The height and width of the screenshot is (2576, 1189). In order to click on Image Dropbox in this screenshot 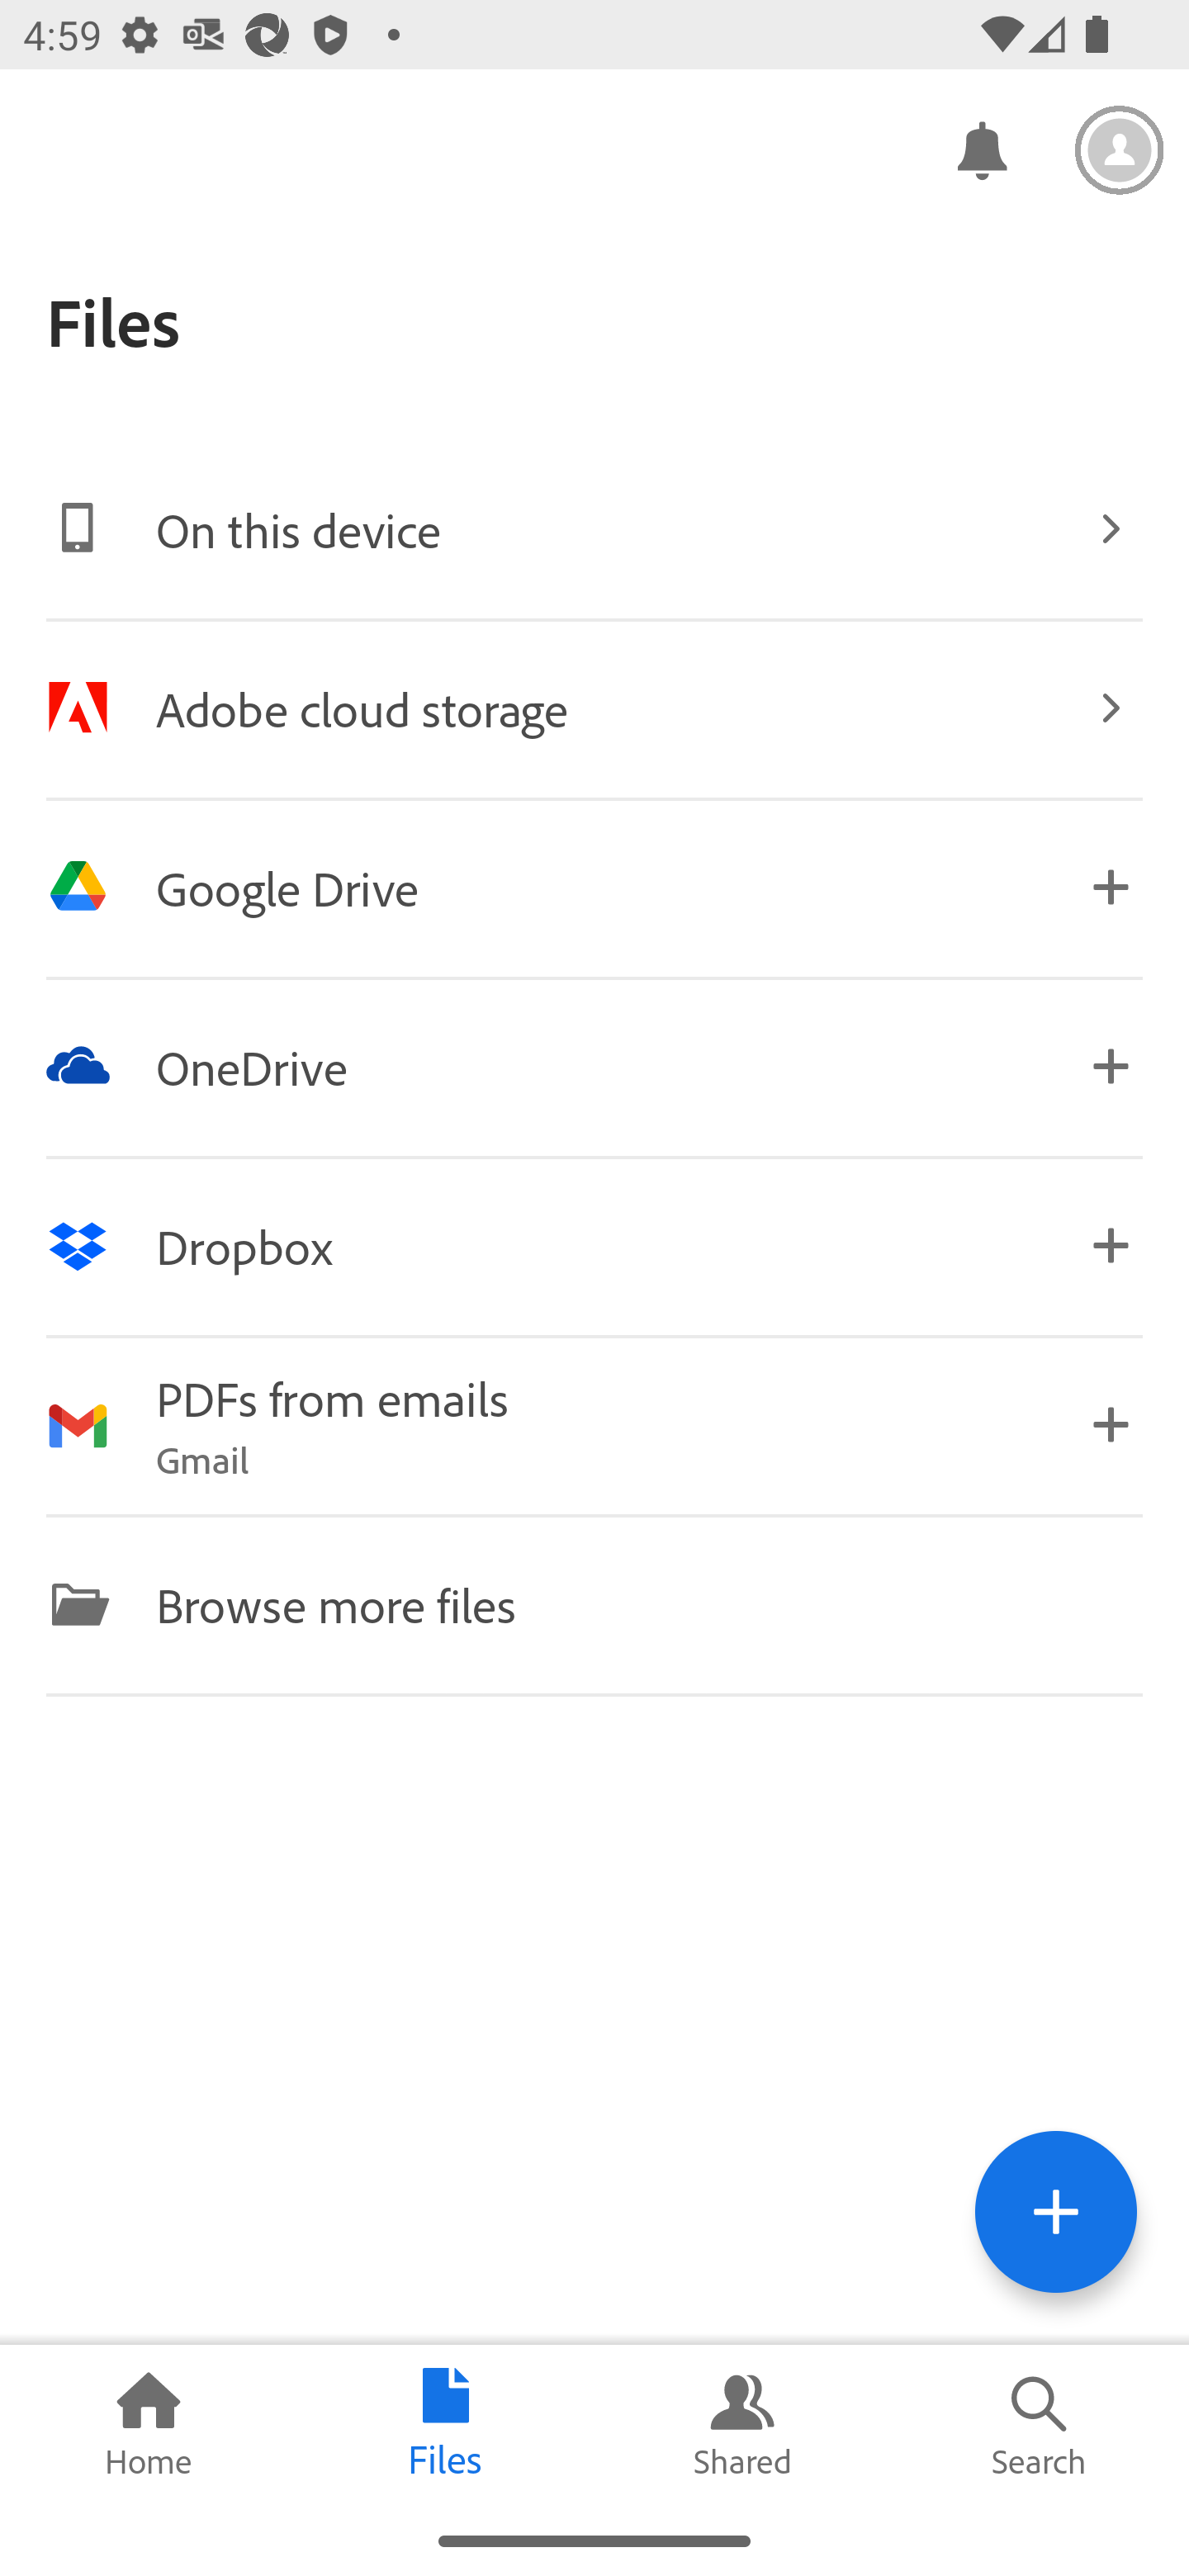, I will do `click(594, 1245)`.